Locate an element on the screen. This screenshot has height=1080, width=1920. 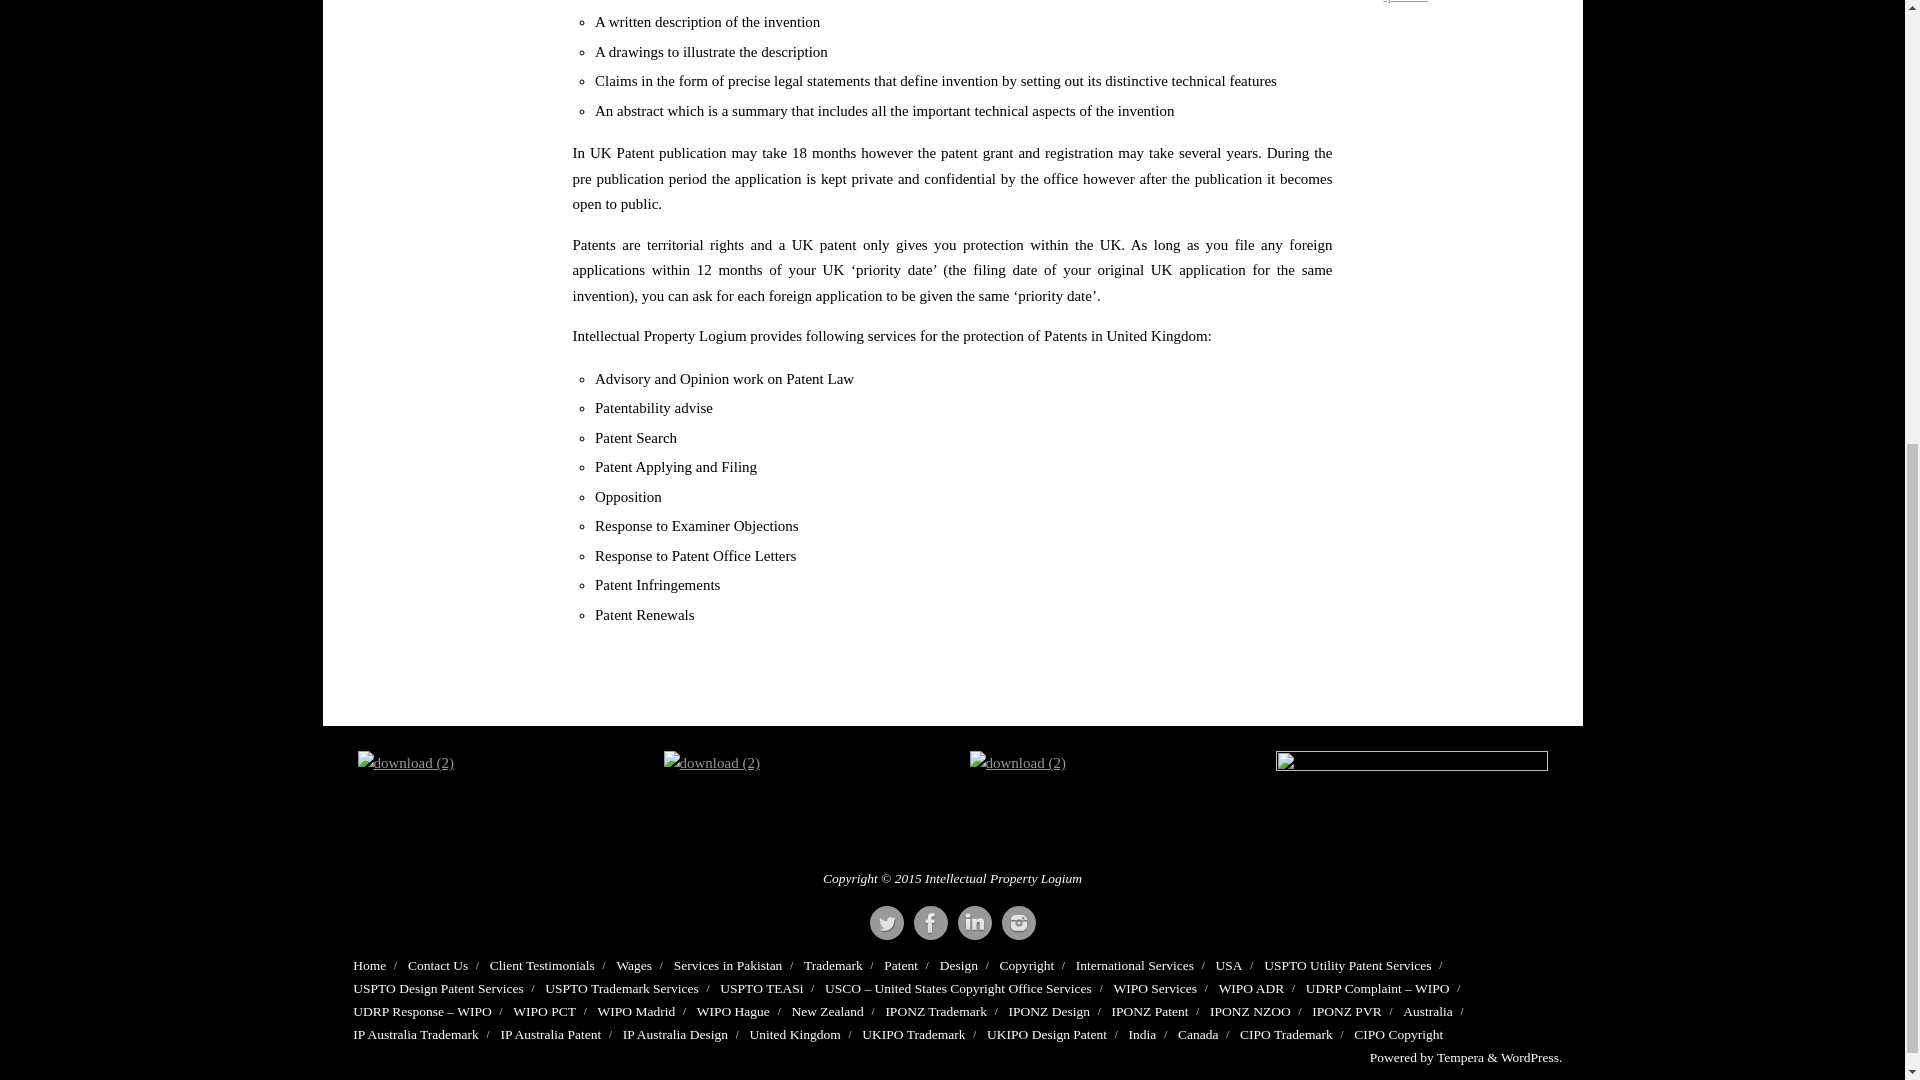
Tempera Theme by Cryout Creations is located at coordinates (1460, 1056).